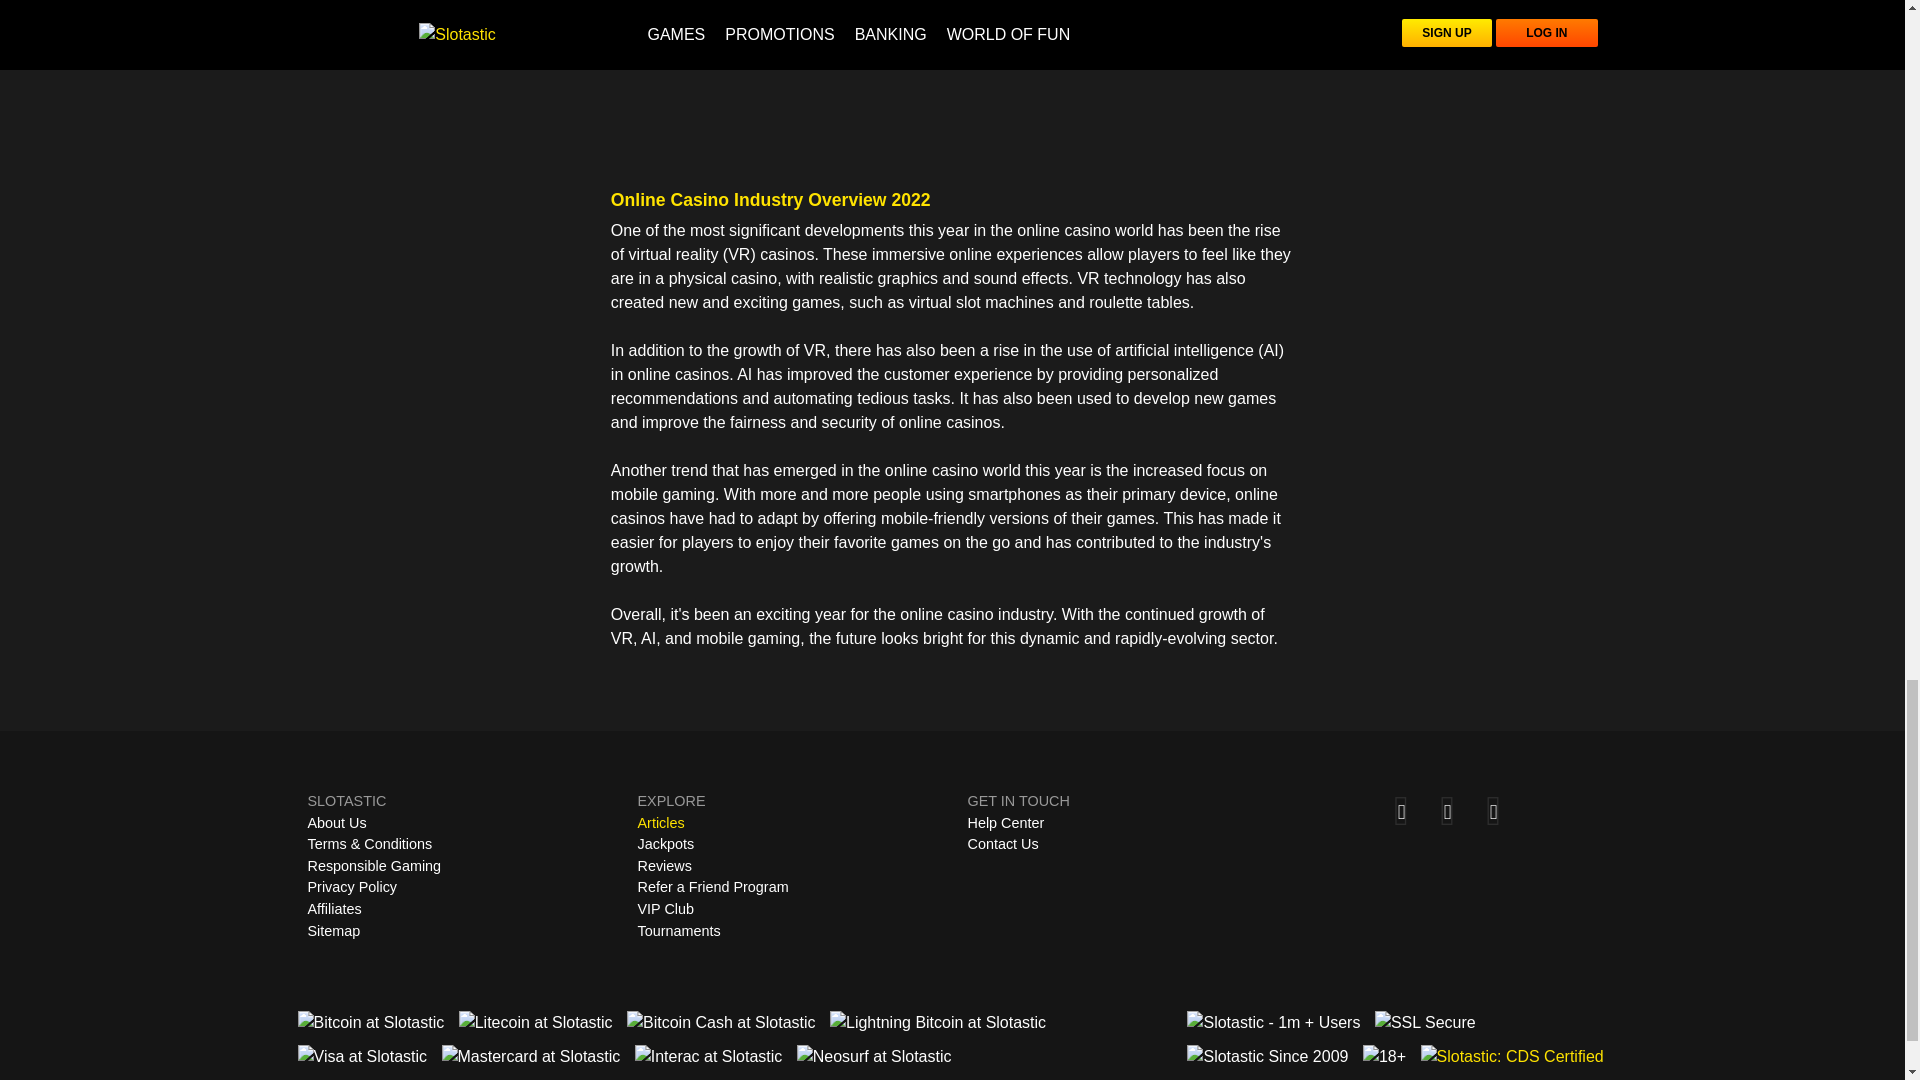 Image resolution: width=1920 pixels, height=1080 pixels. What do you see at coordinates (666, 908) in the screenshot?
I see `VIP Club` at bounding box center [666, 908].